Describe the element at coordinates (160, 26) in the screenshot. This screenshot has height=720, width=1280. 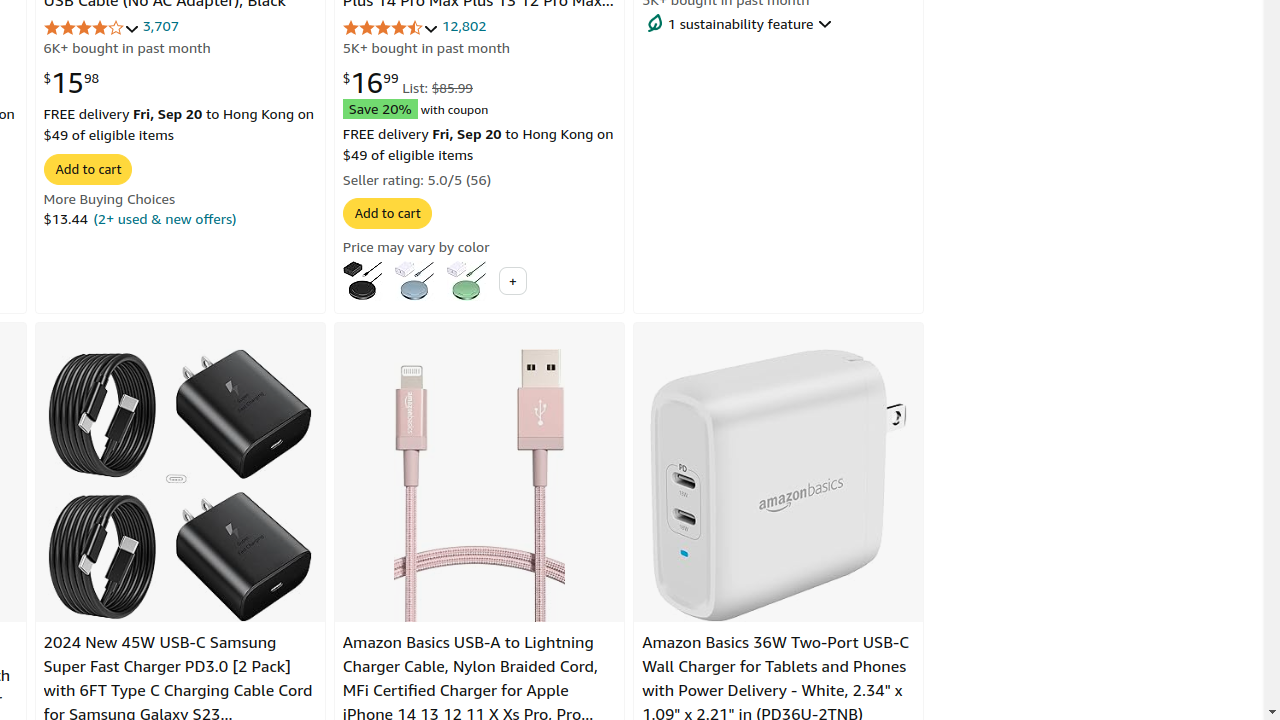
I see `3,707` at that location.